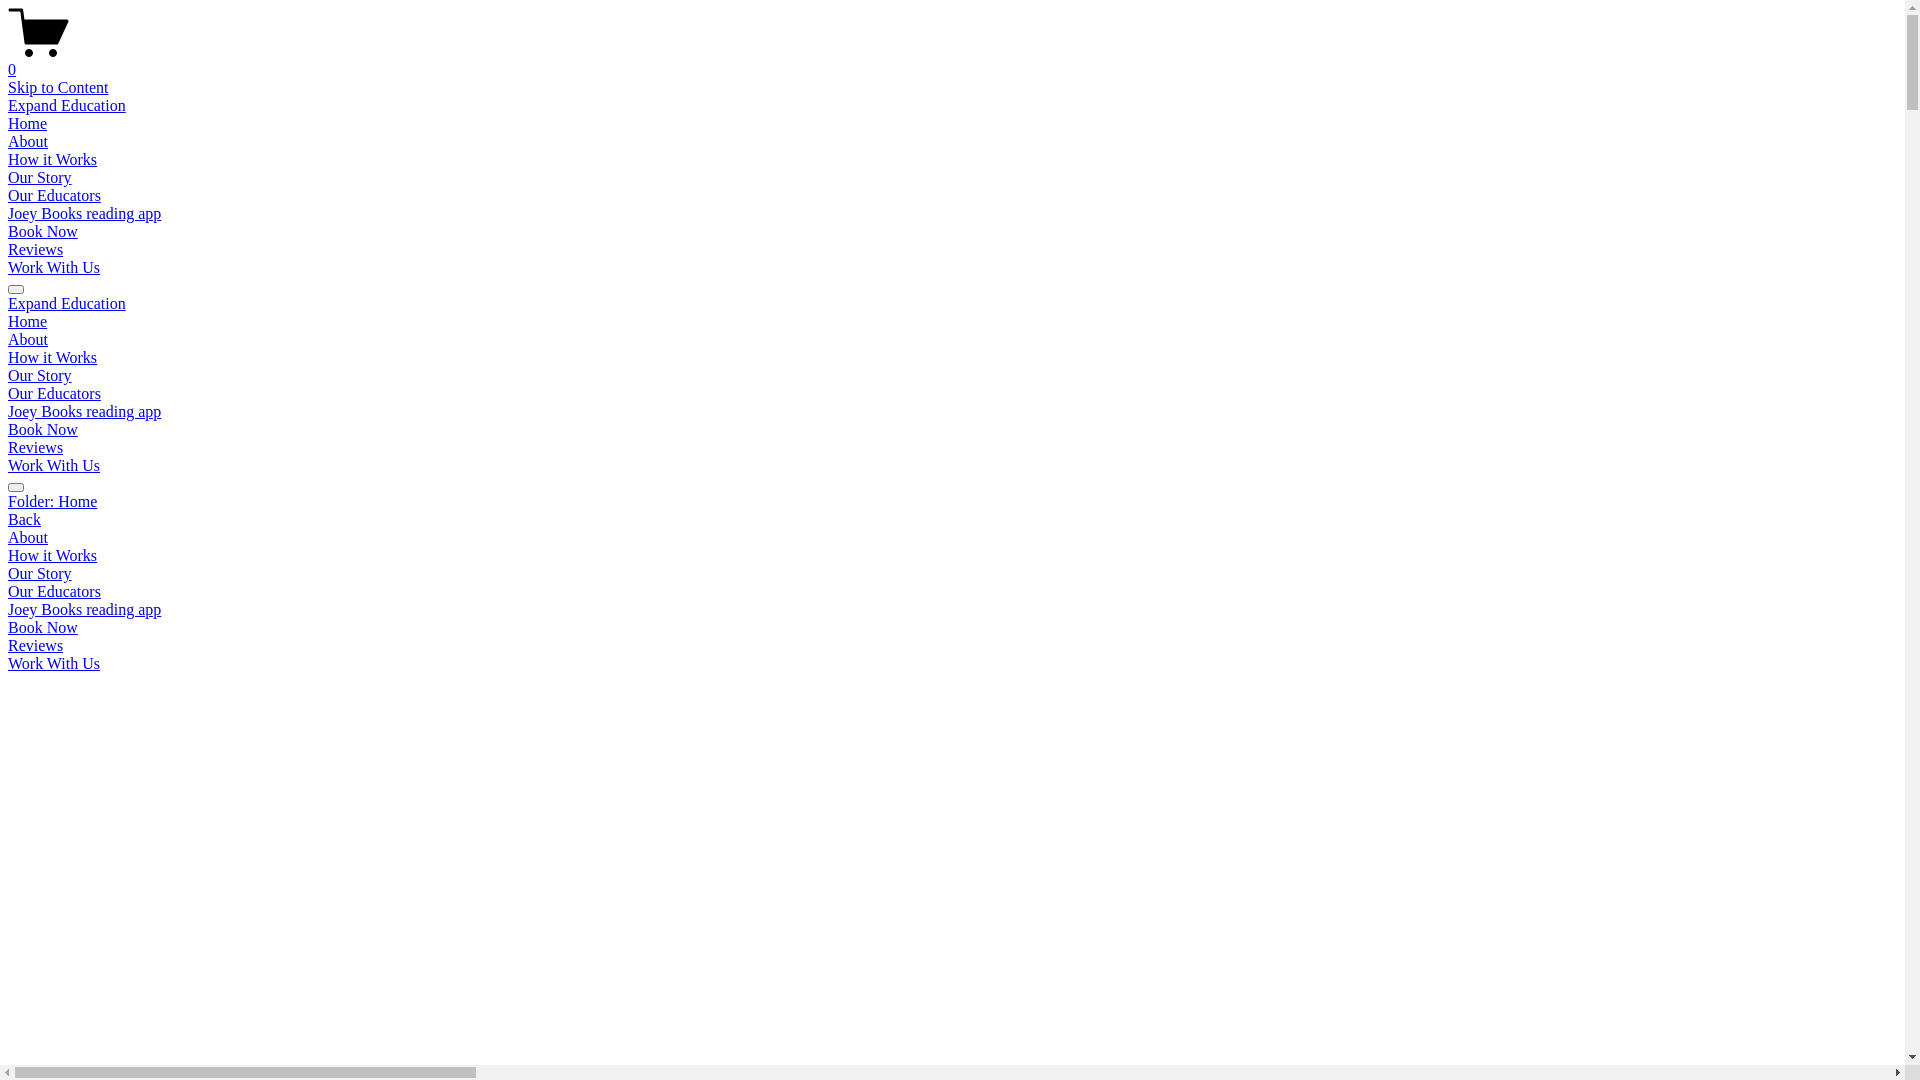  Describe the element at coordinates (952, 592) in the screenshot. I see `Our Educators` at that location.